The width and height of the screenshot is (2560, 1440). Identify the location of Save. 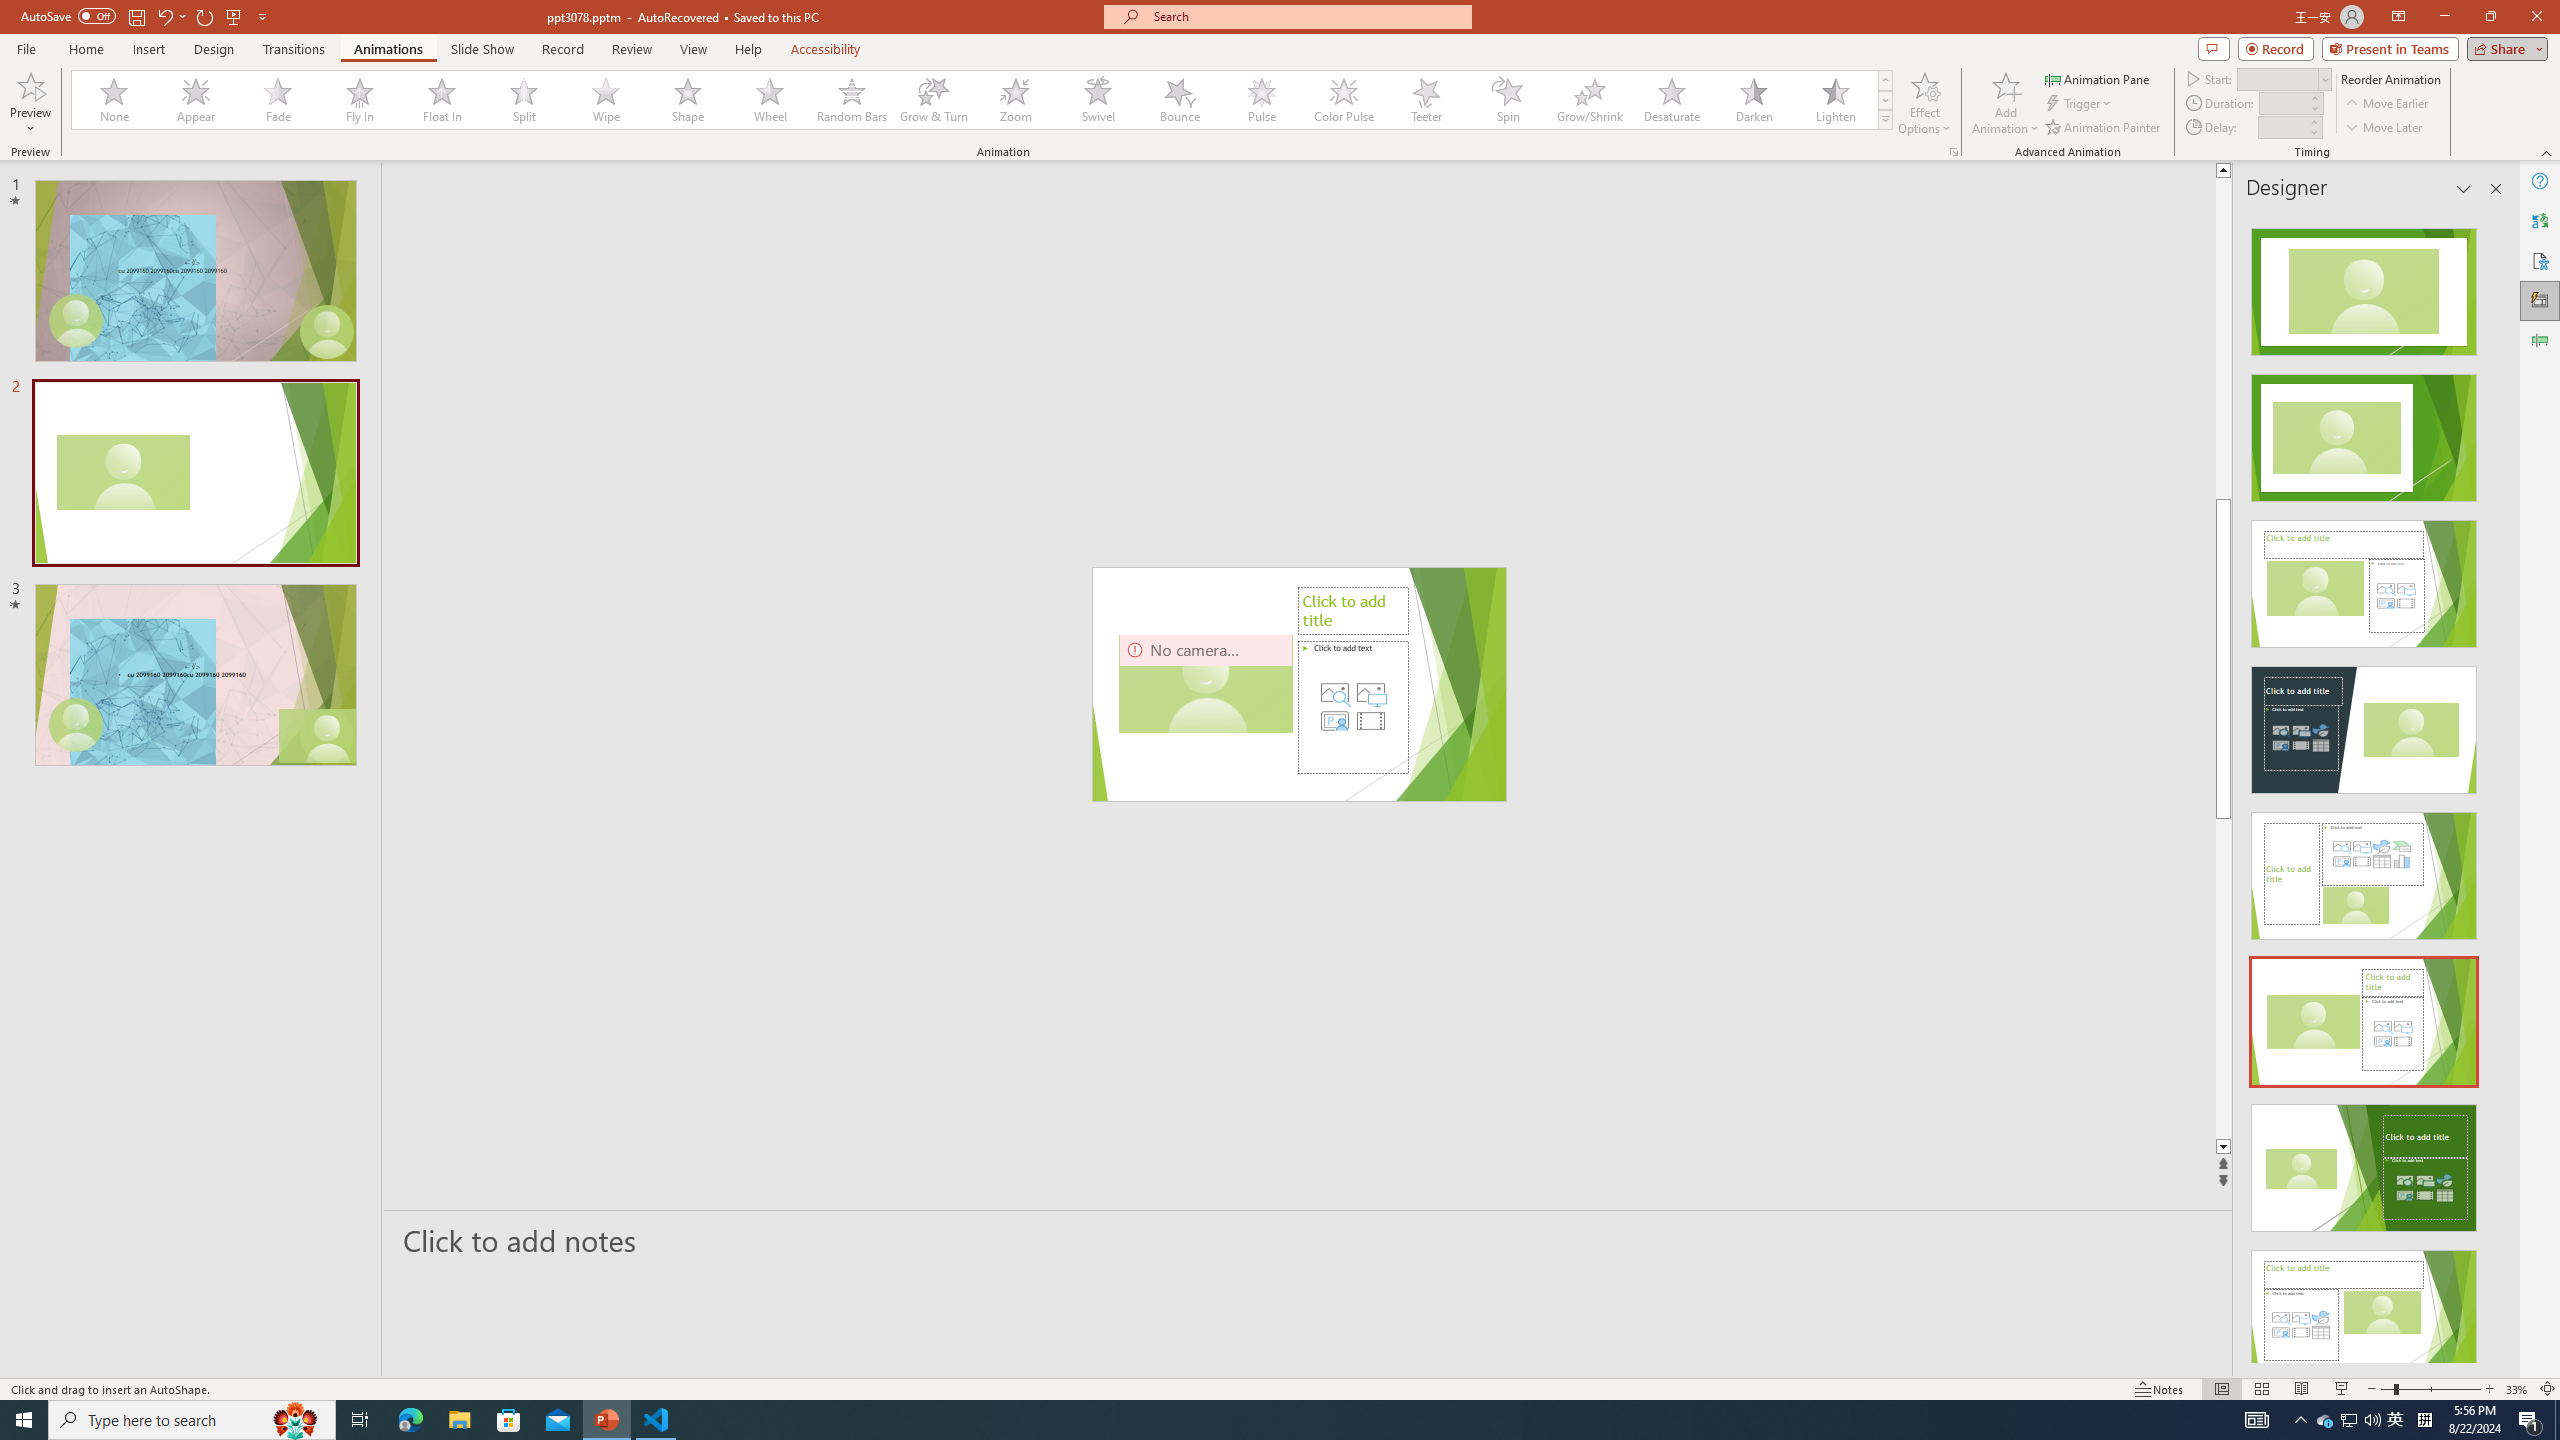
(136, 16).